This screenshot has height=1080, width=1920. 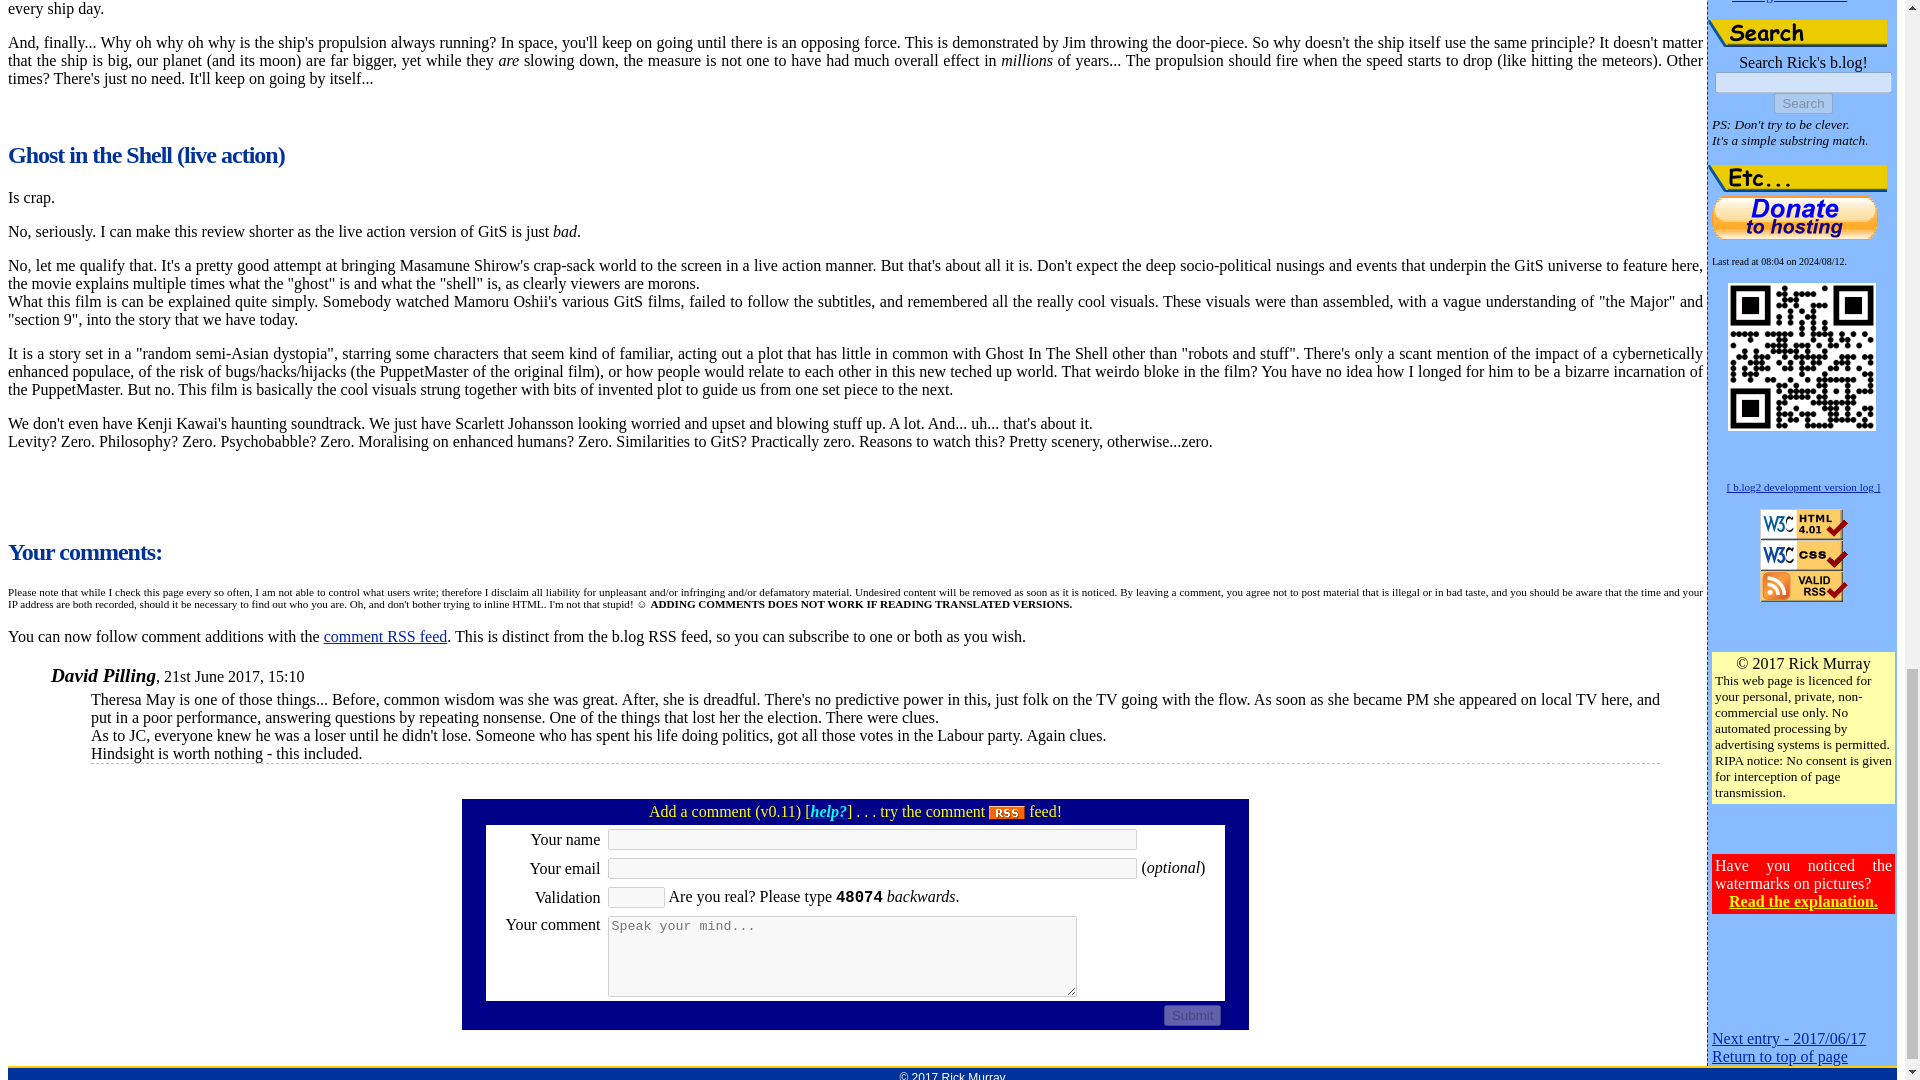 I want to click on help?, so click(x=828, y=811).